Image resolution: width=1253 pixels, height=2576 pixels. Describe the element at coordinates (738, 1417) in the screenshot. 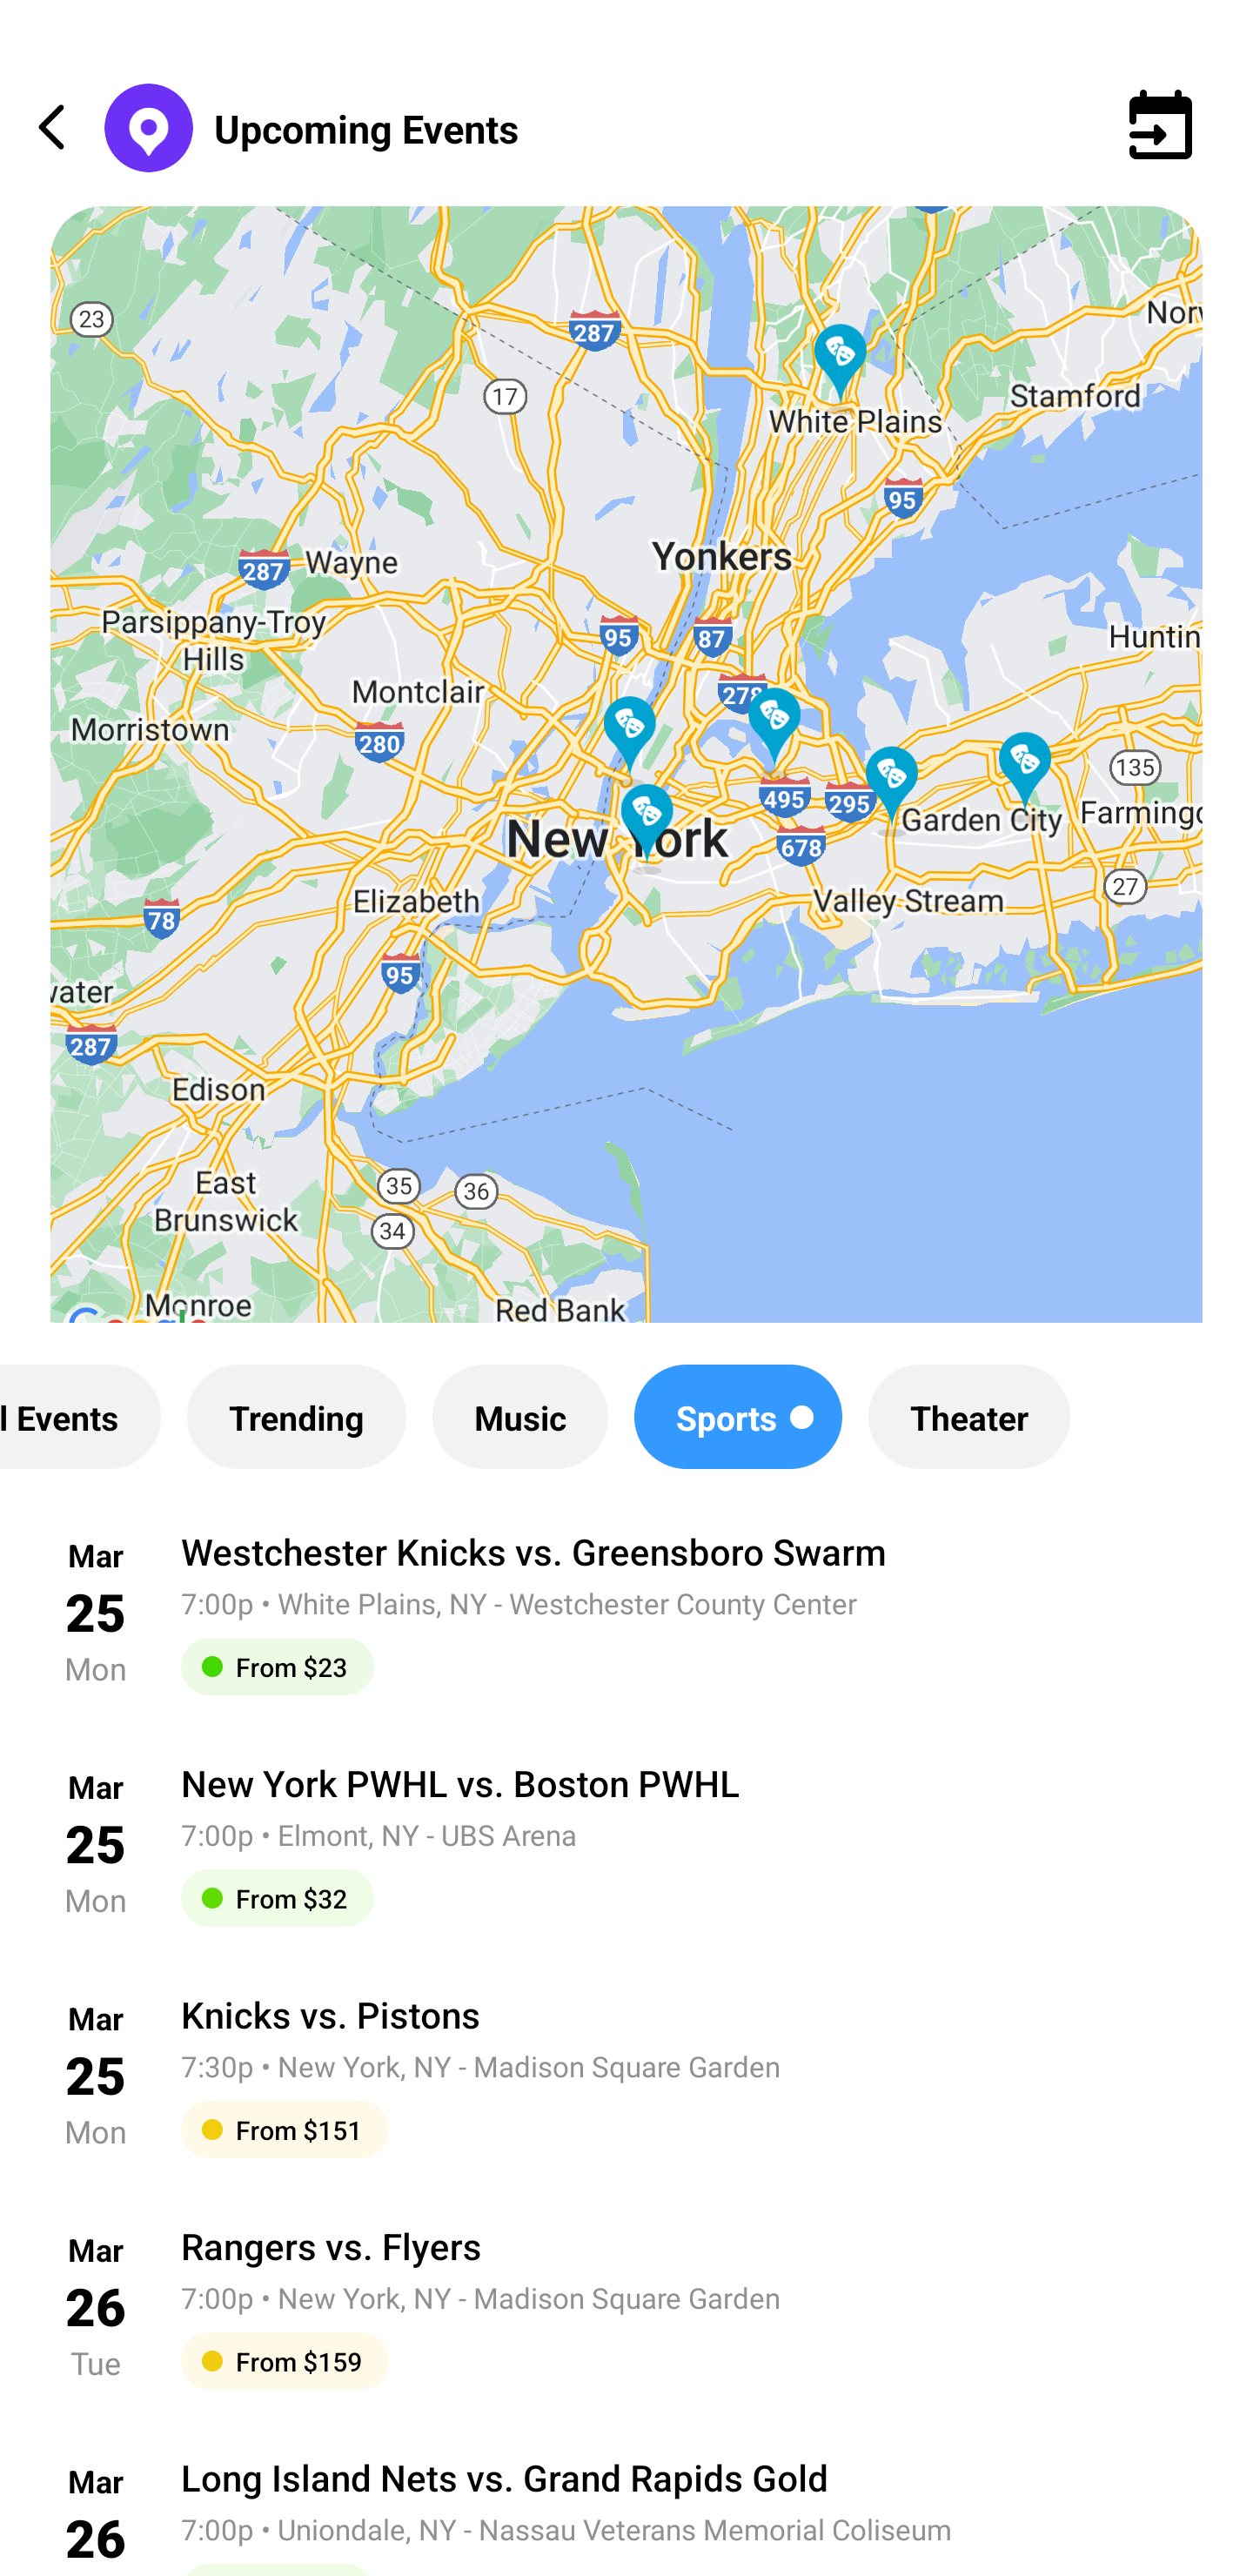

I see `Sports` at that location.